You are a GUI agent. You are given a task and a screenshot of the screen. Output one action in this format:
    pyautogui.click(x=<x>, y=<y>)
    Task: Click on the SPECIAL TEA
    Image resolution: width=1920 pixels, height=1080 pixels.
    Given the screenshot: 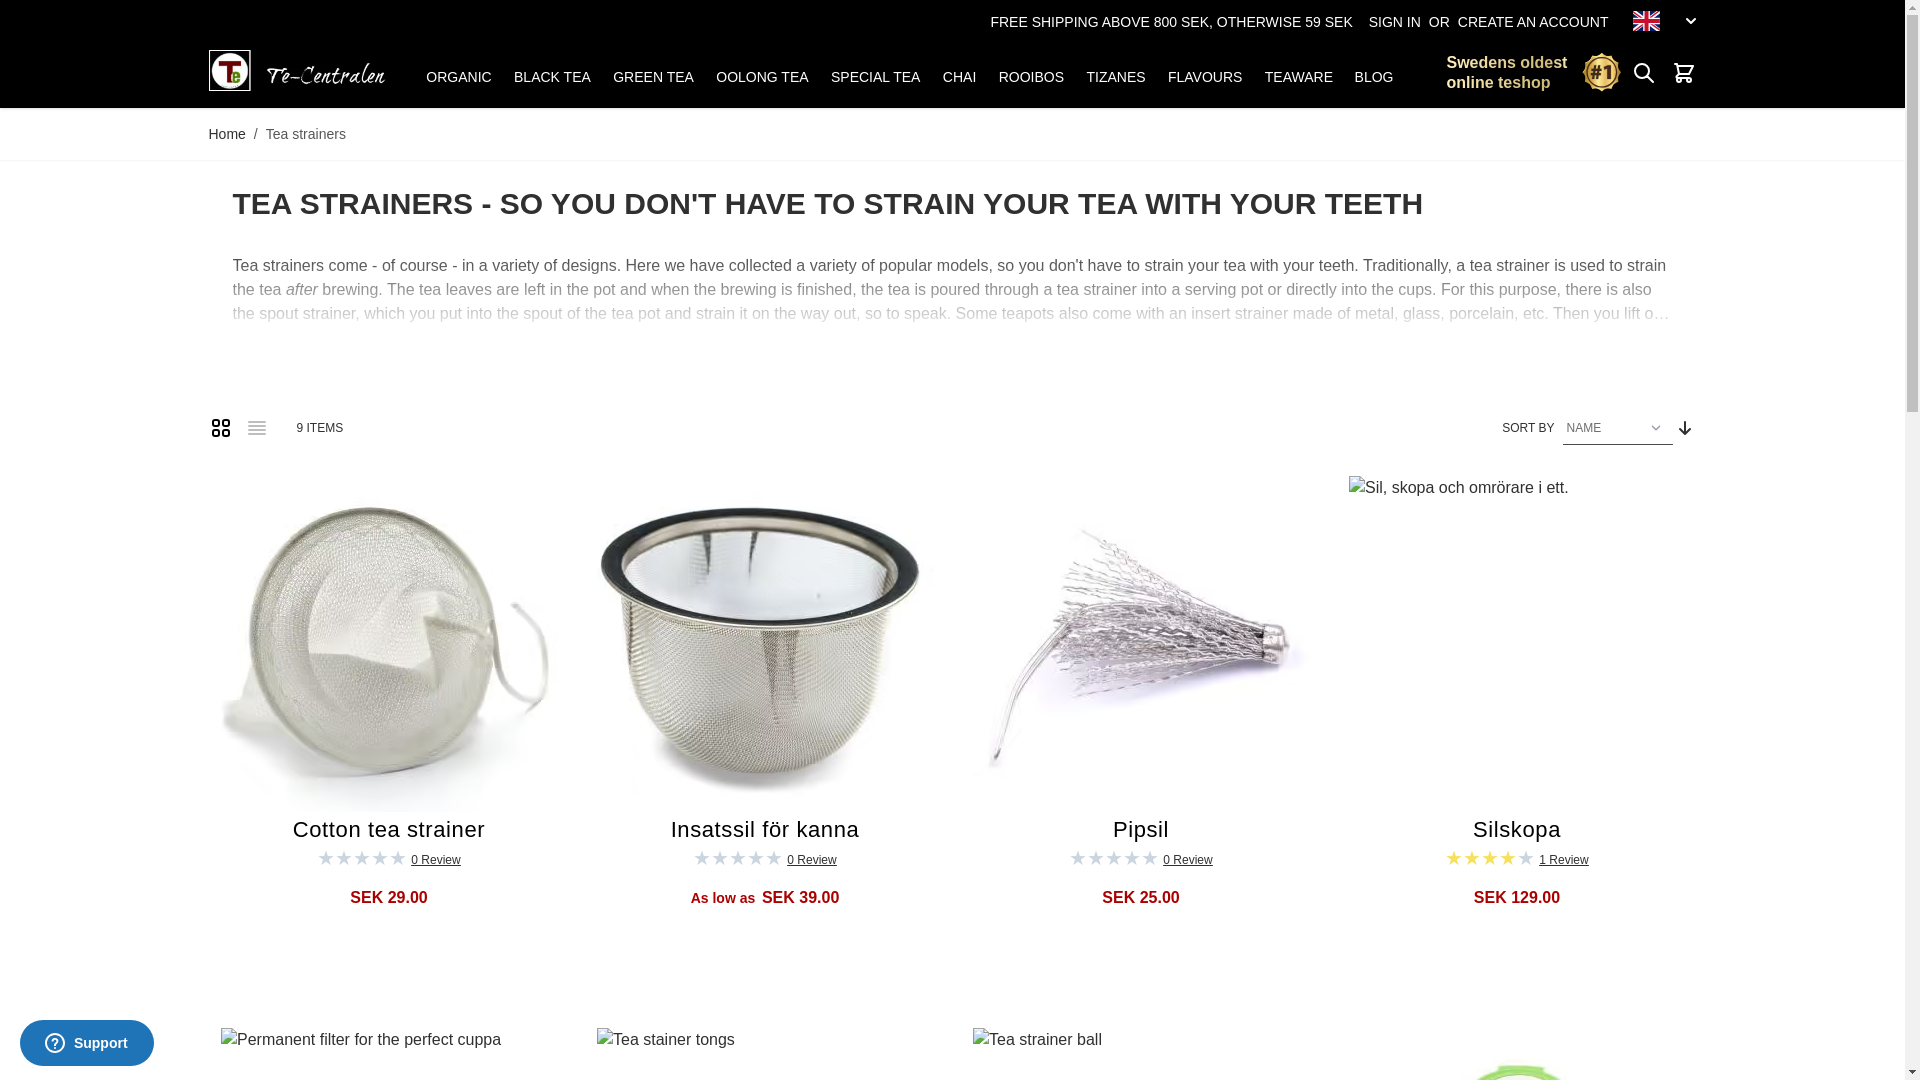 What is the action you would take?
    pyautogui.click(x=875, y=76)
    